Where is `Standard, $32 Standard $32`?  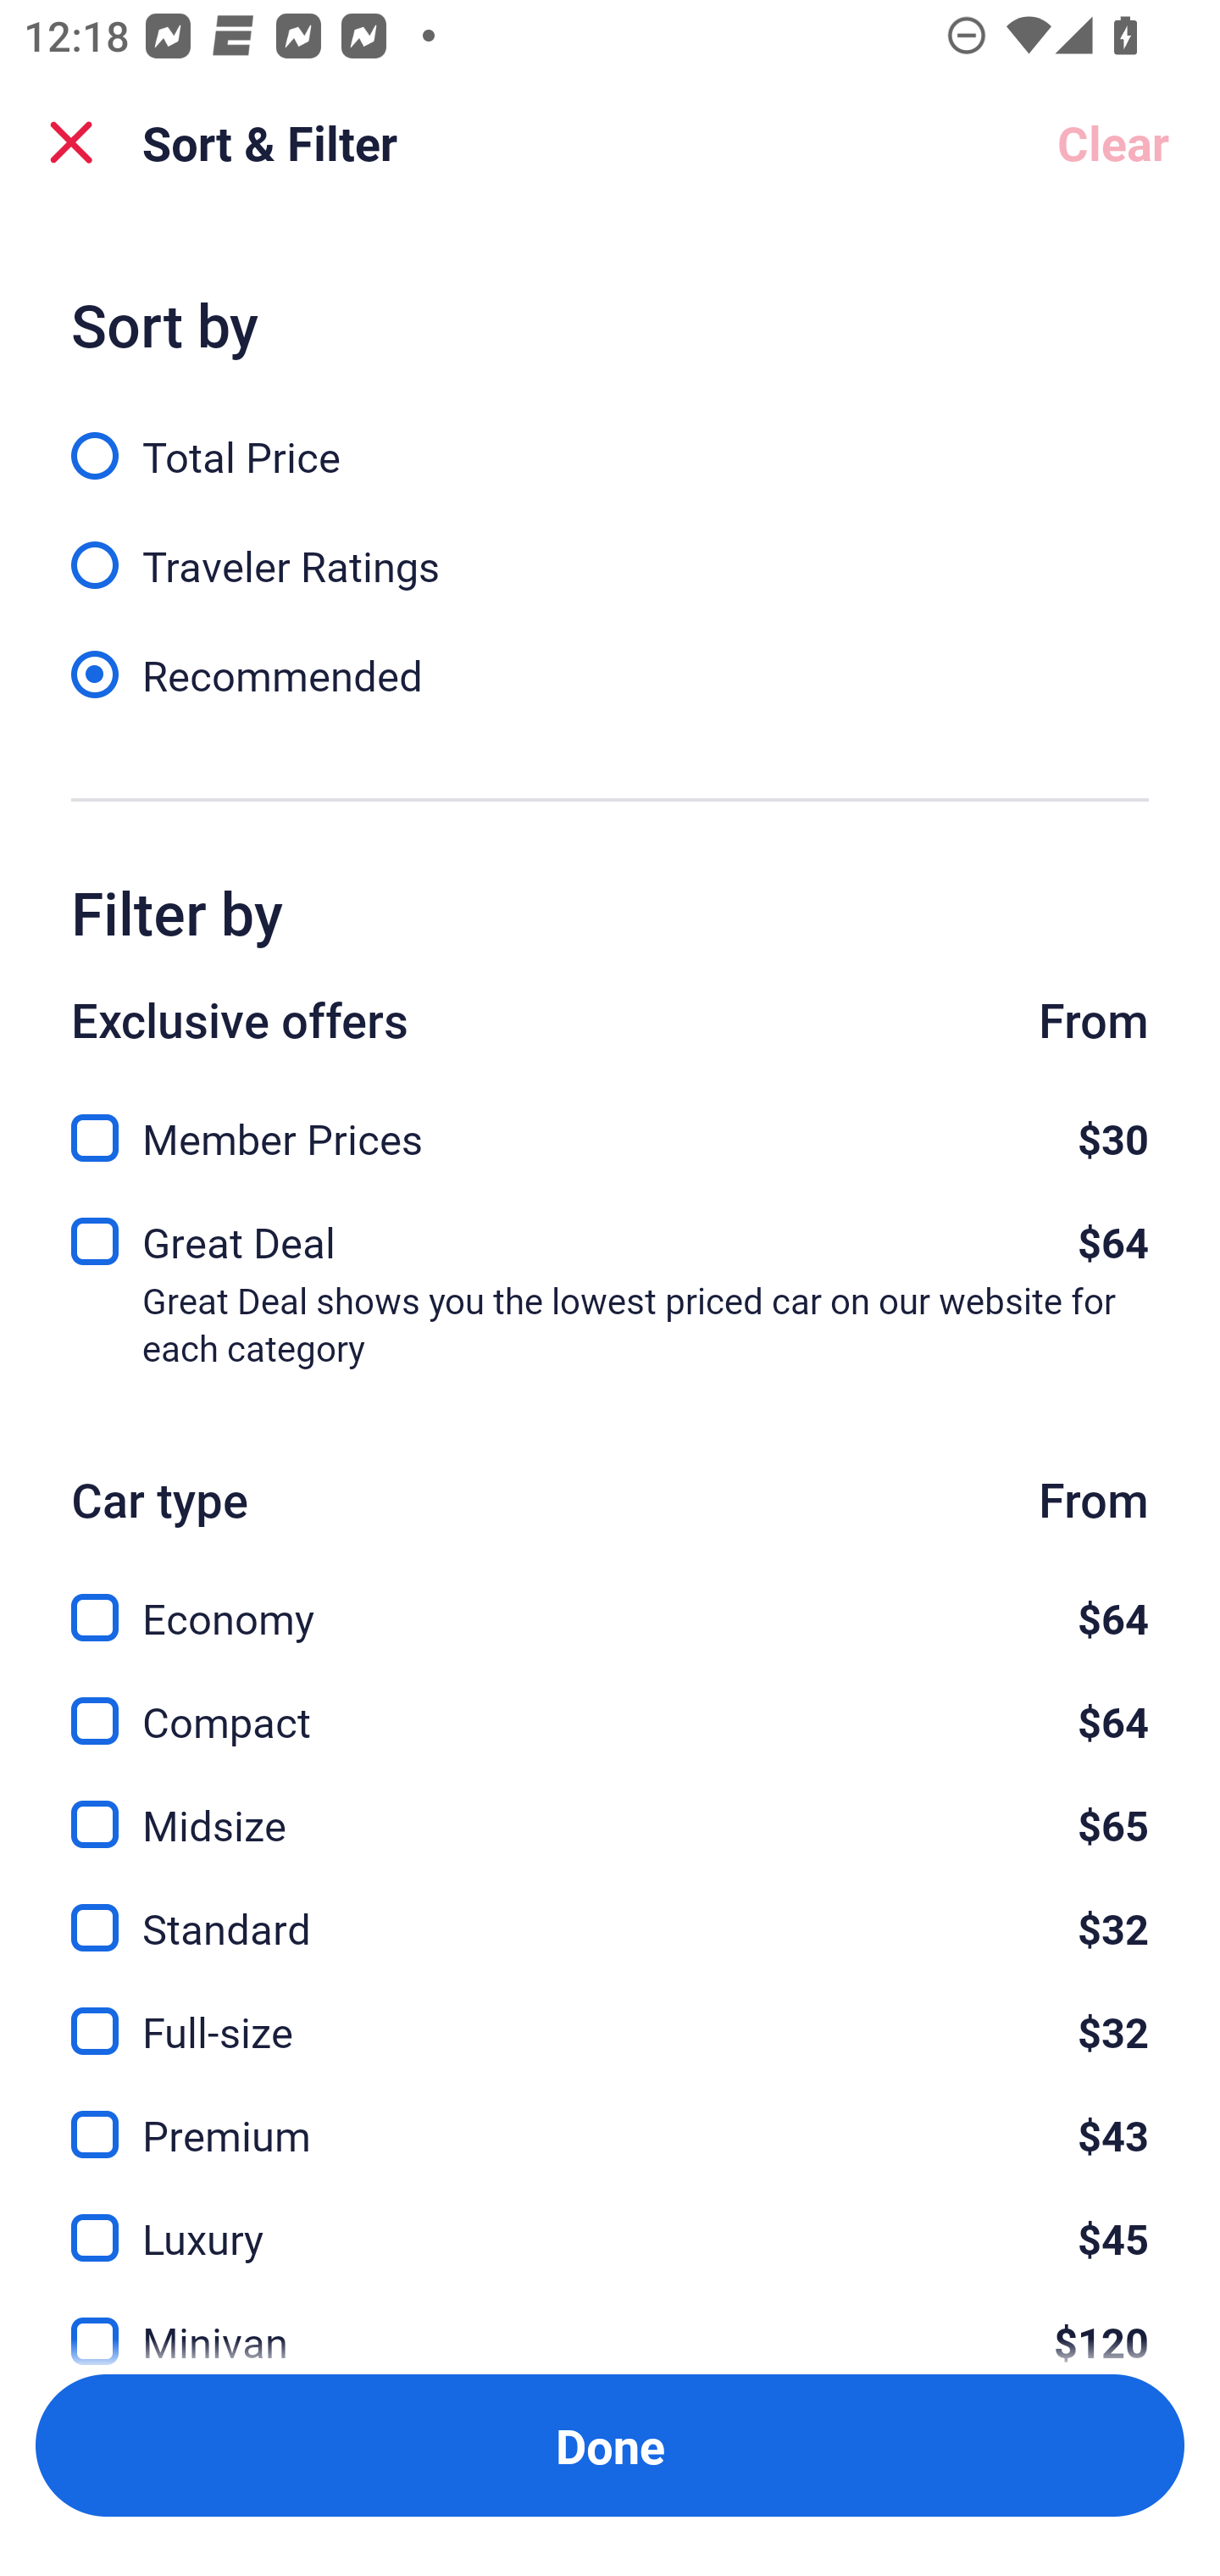
Standard, $32 Standard $32 is located at coordinates (610, 1908).